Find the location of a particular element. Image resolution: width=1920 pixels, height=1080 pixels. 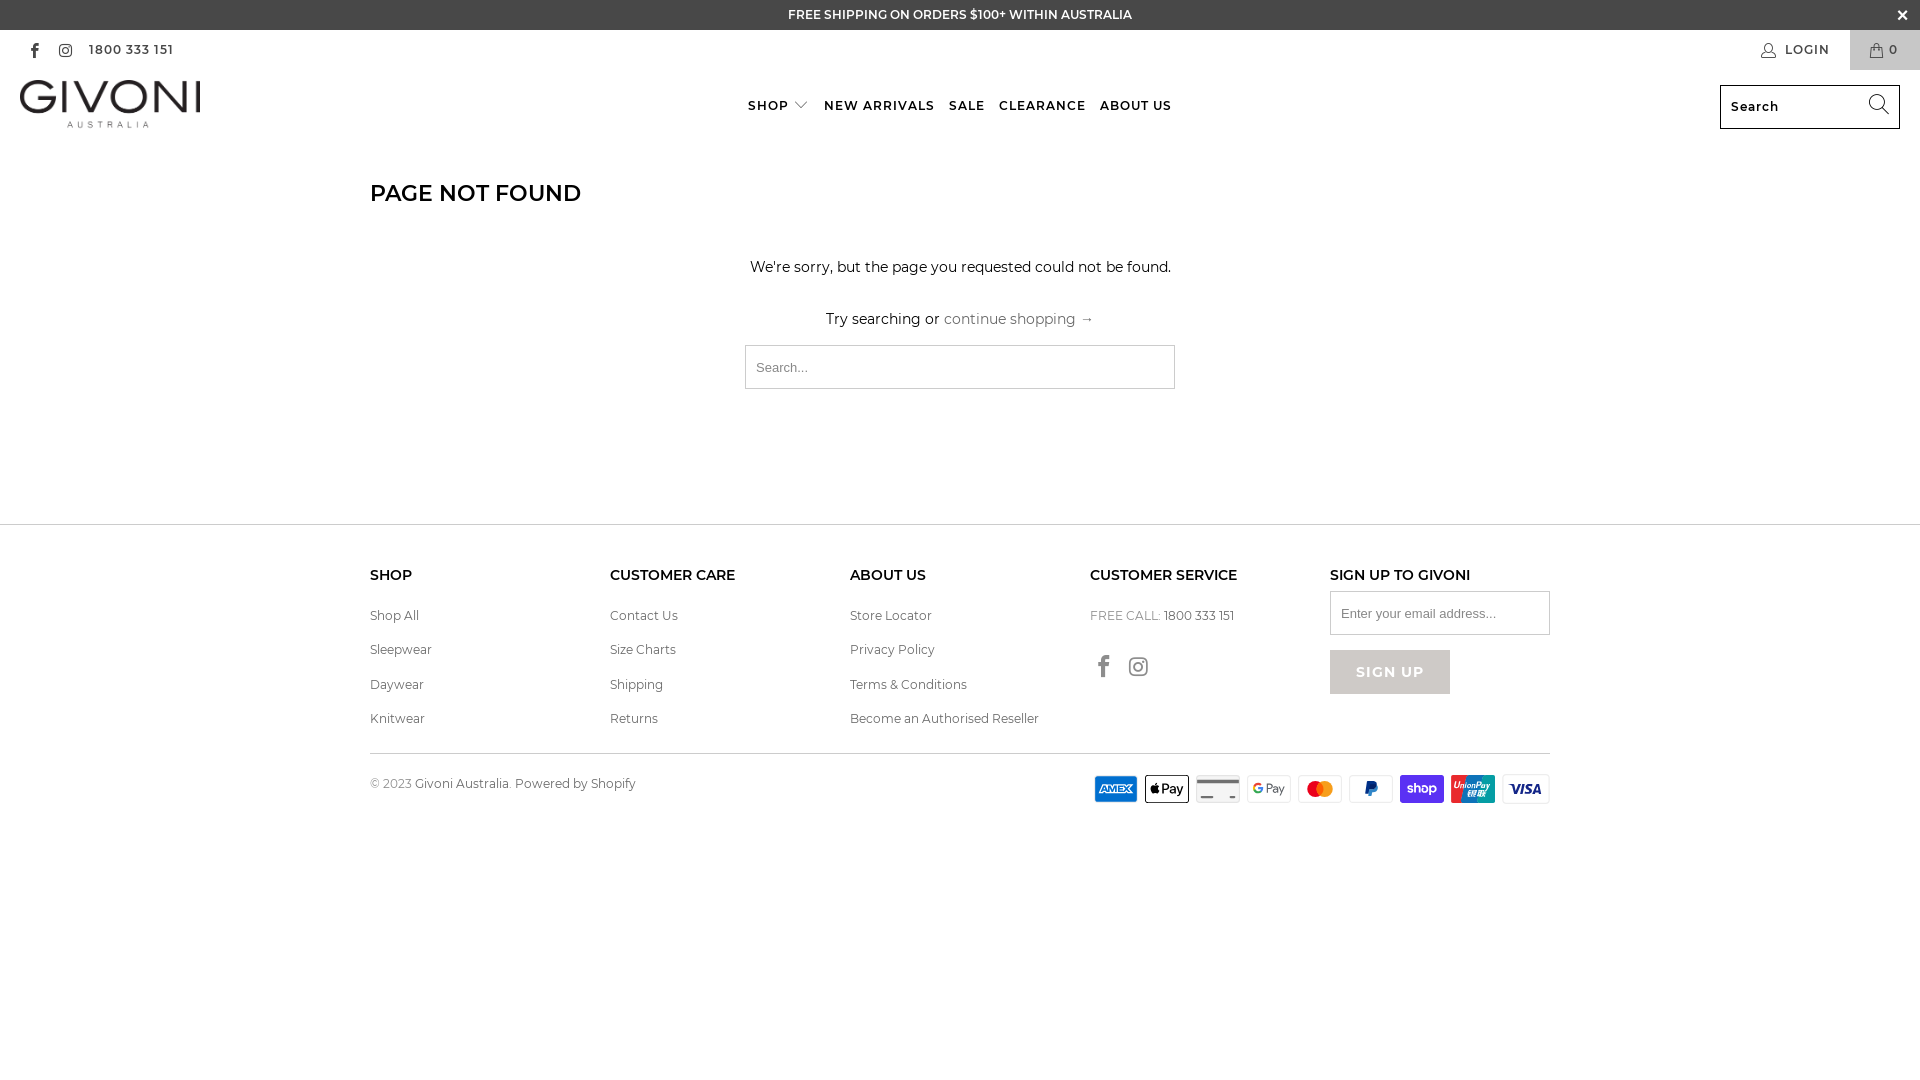

Sign Up is located at coordinates (1390, 672).